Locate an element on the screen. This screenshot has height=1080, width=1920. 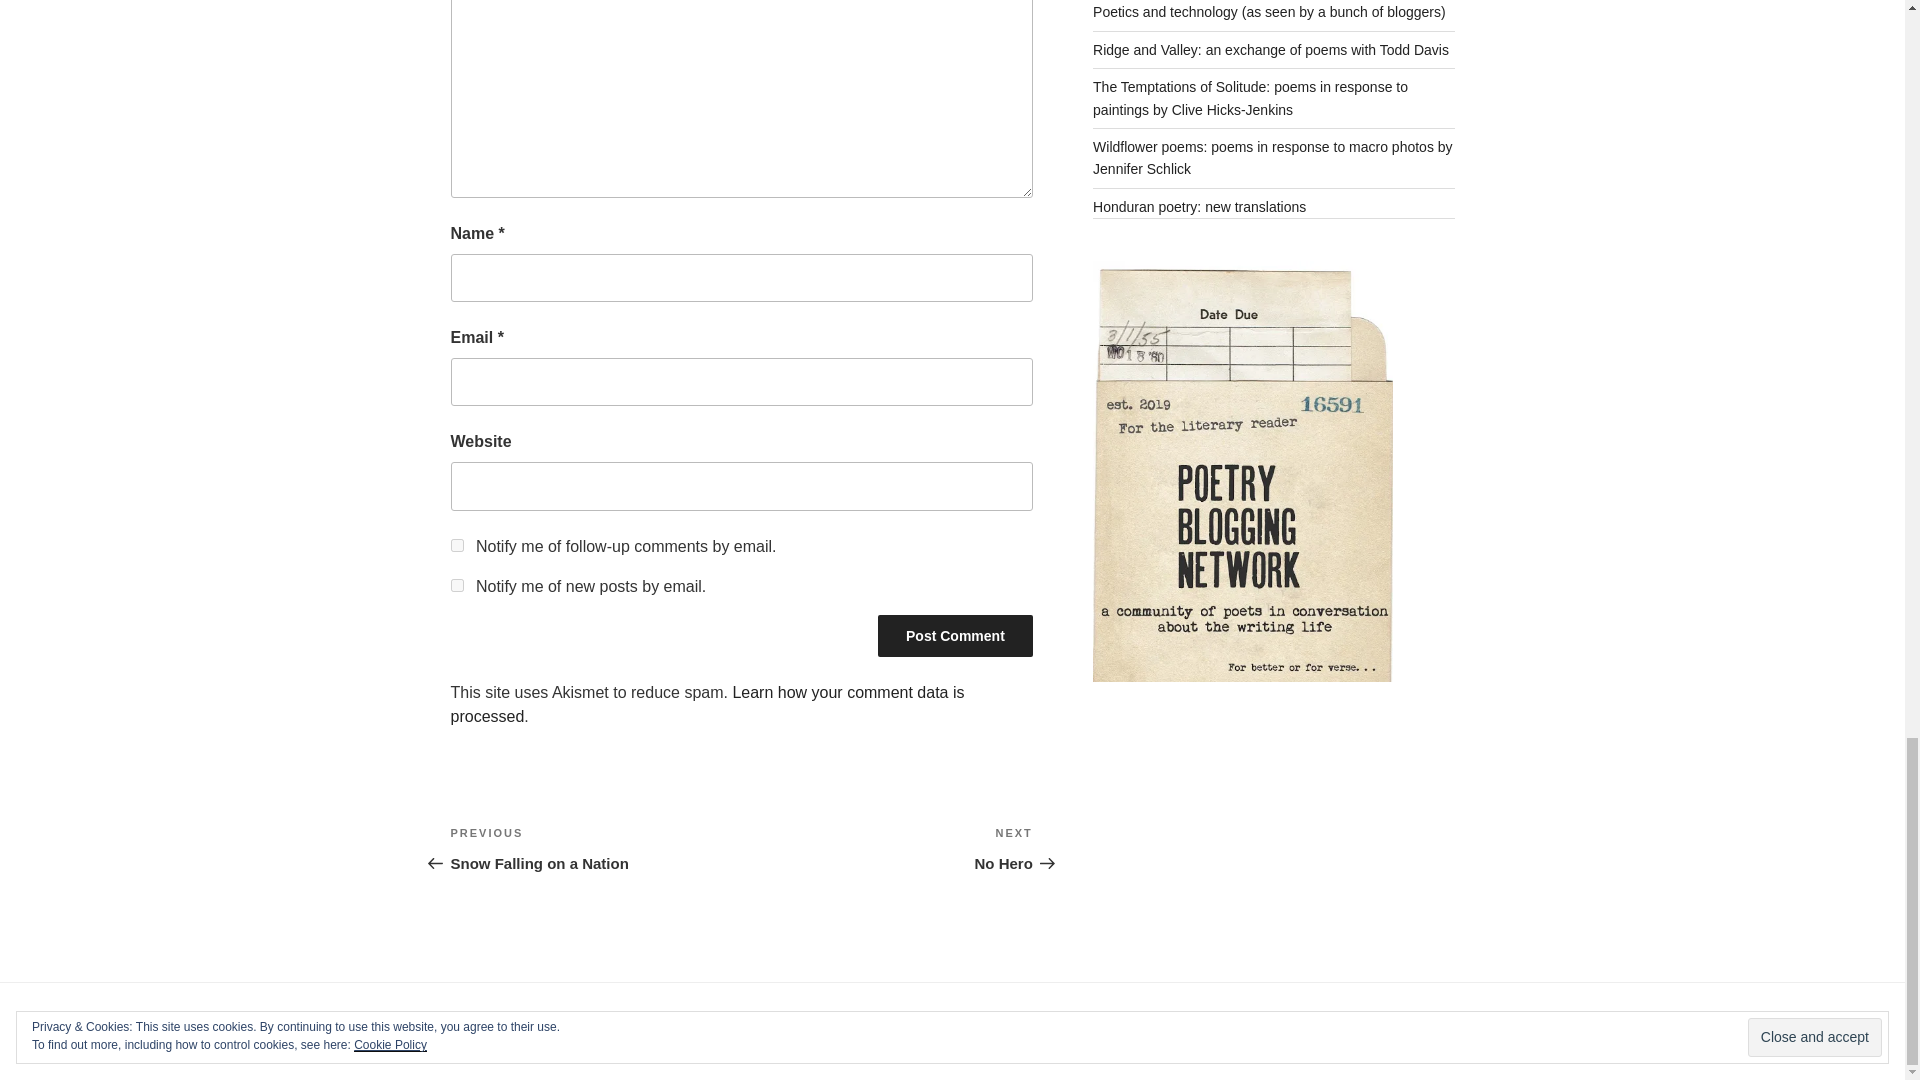
subscribe is located at coordinates (456, 584).